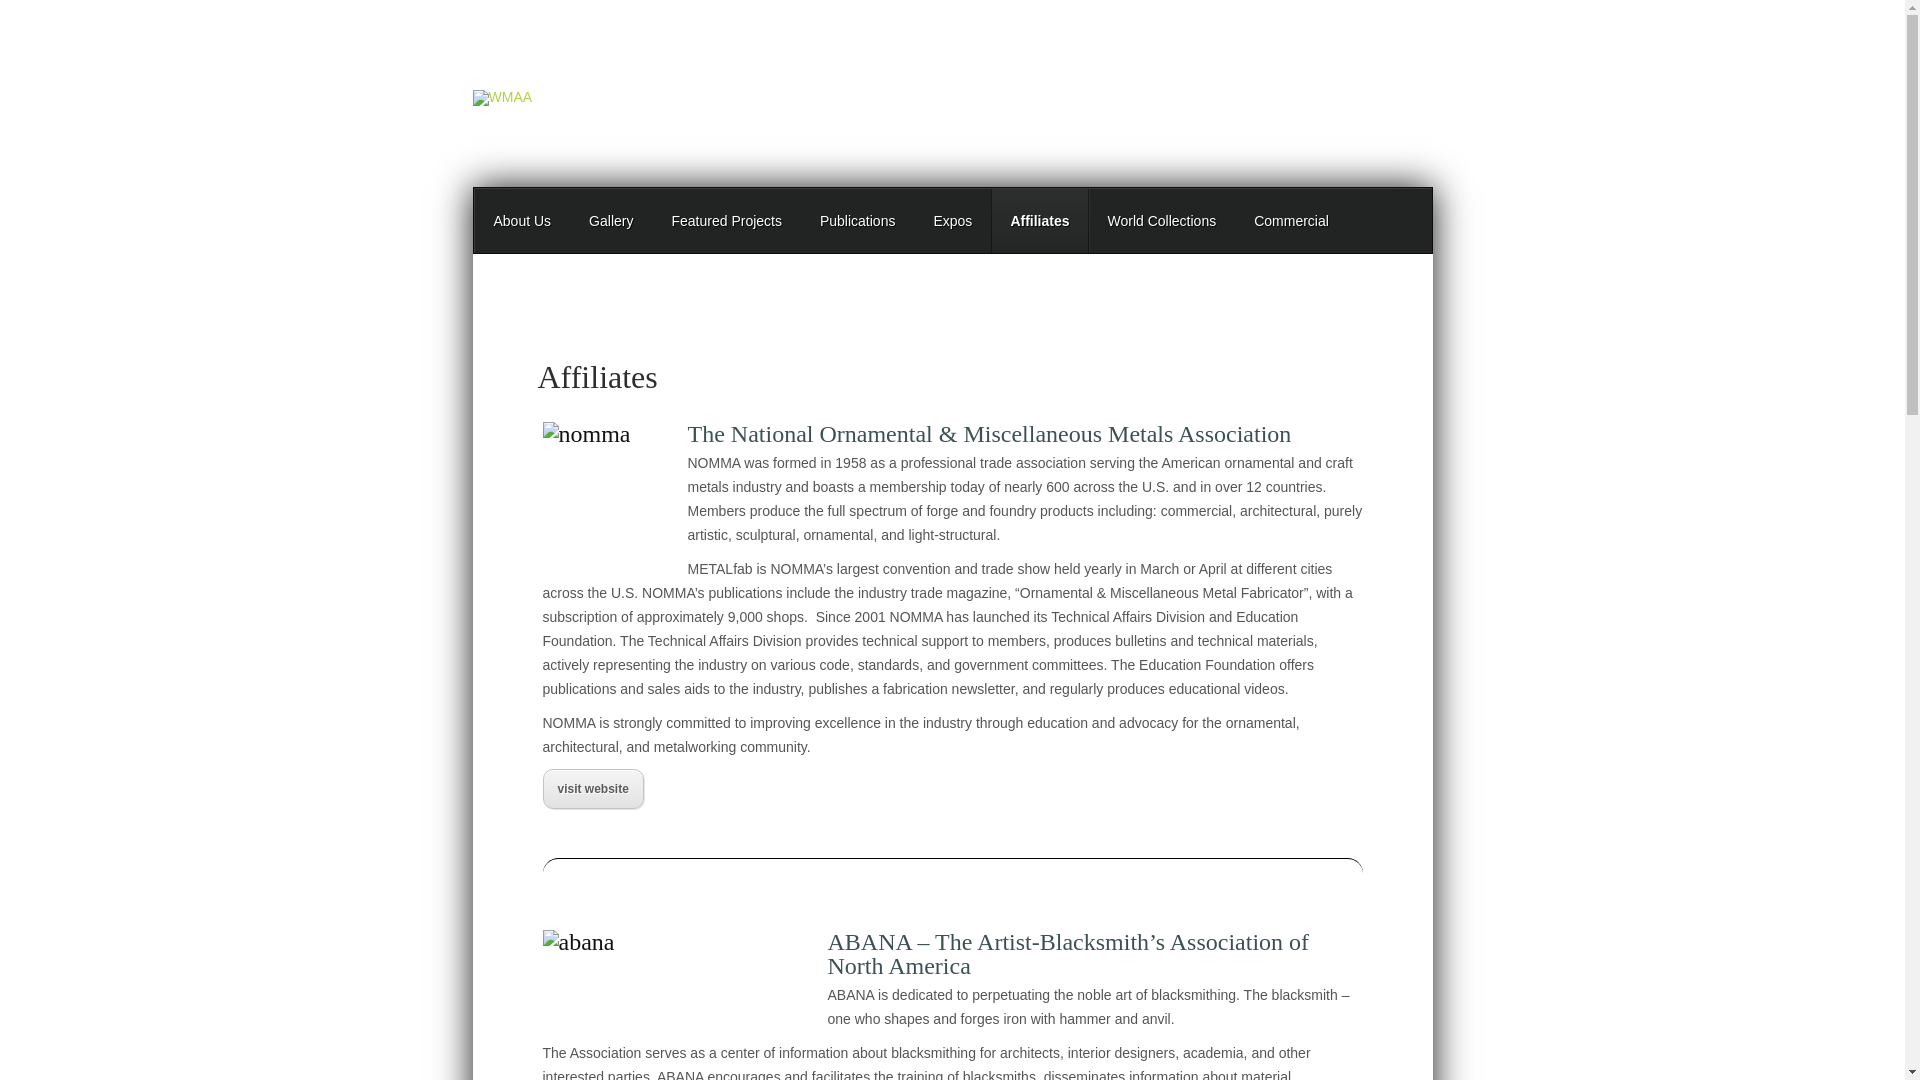  I want to click on visit website, so click(592, 791).